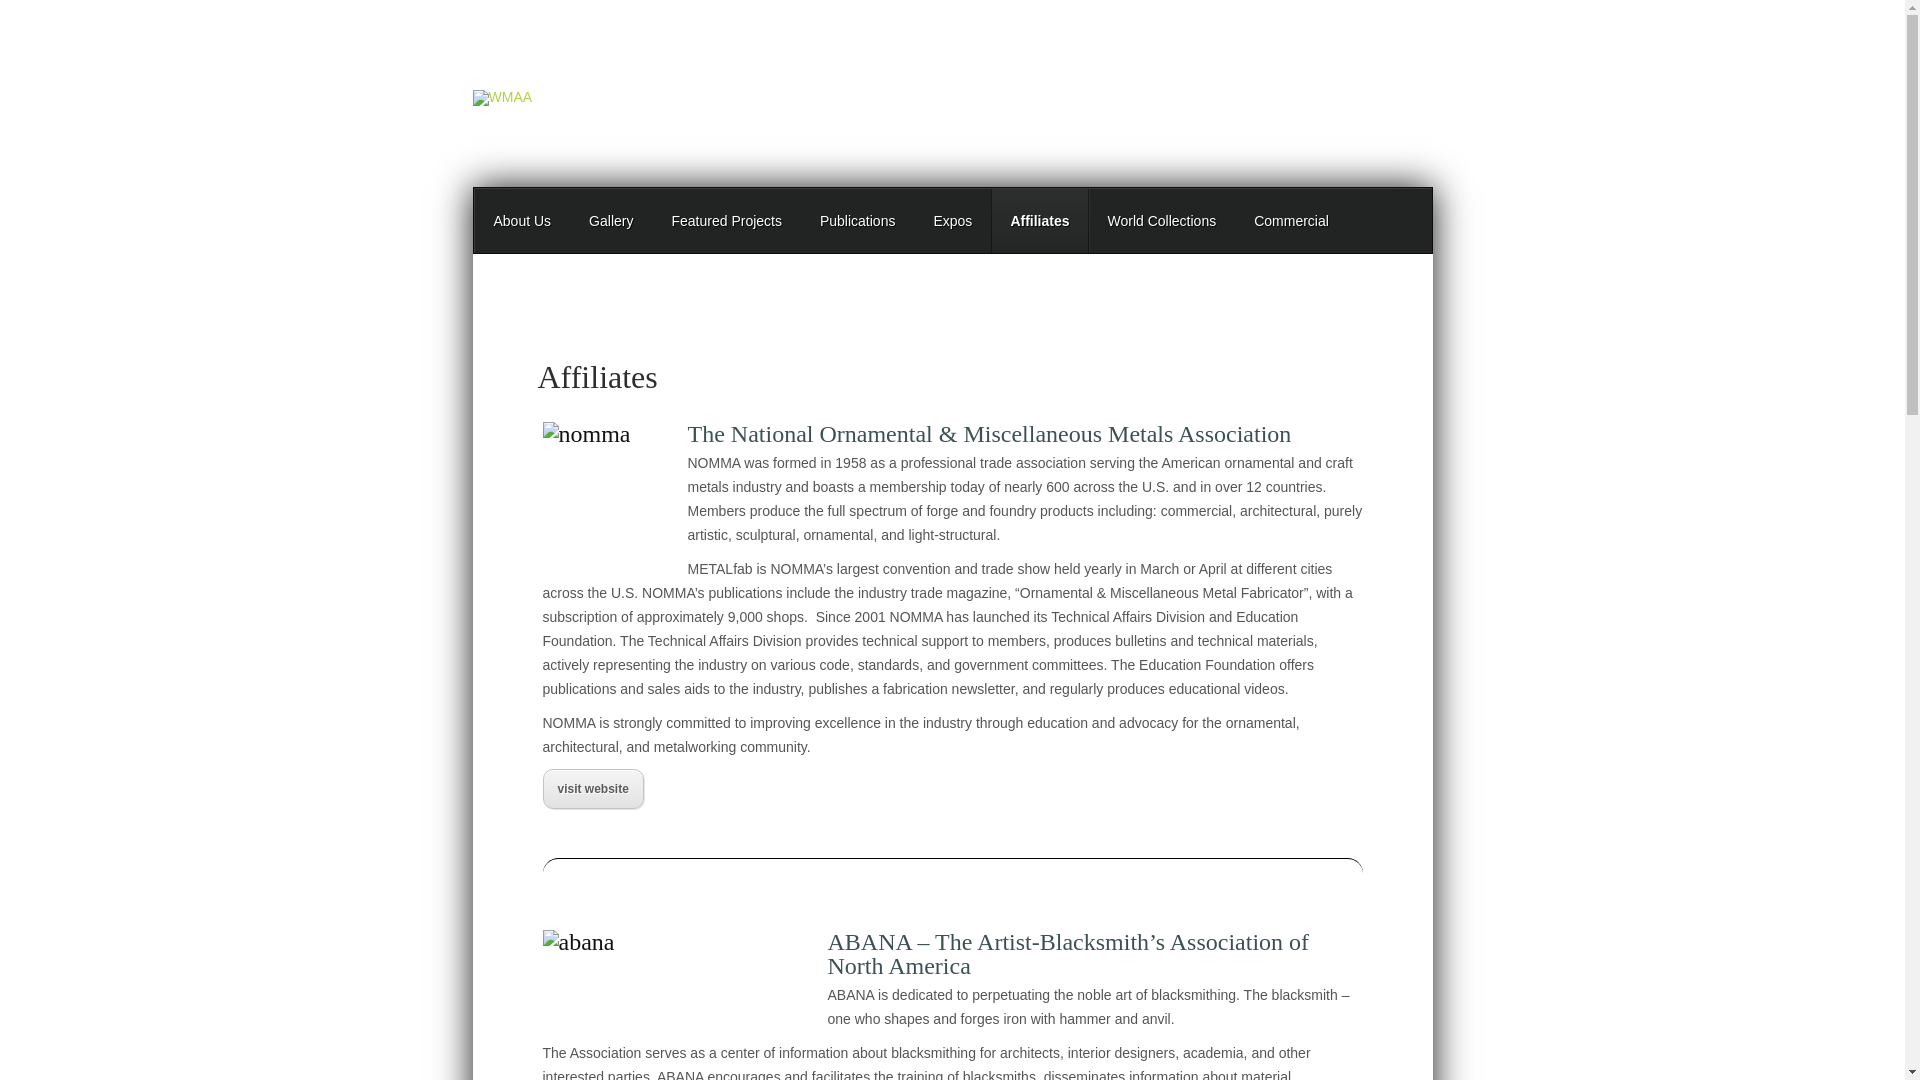  I want to click on visit website, so click(592, 791).